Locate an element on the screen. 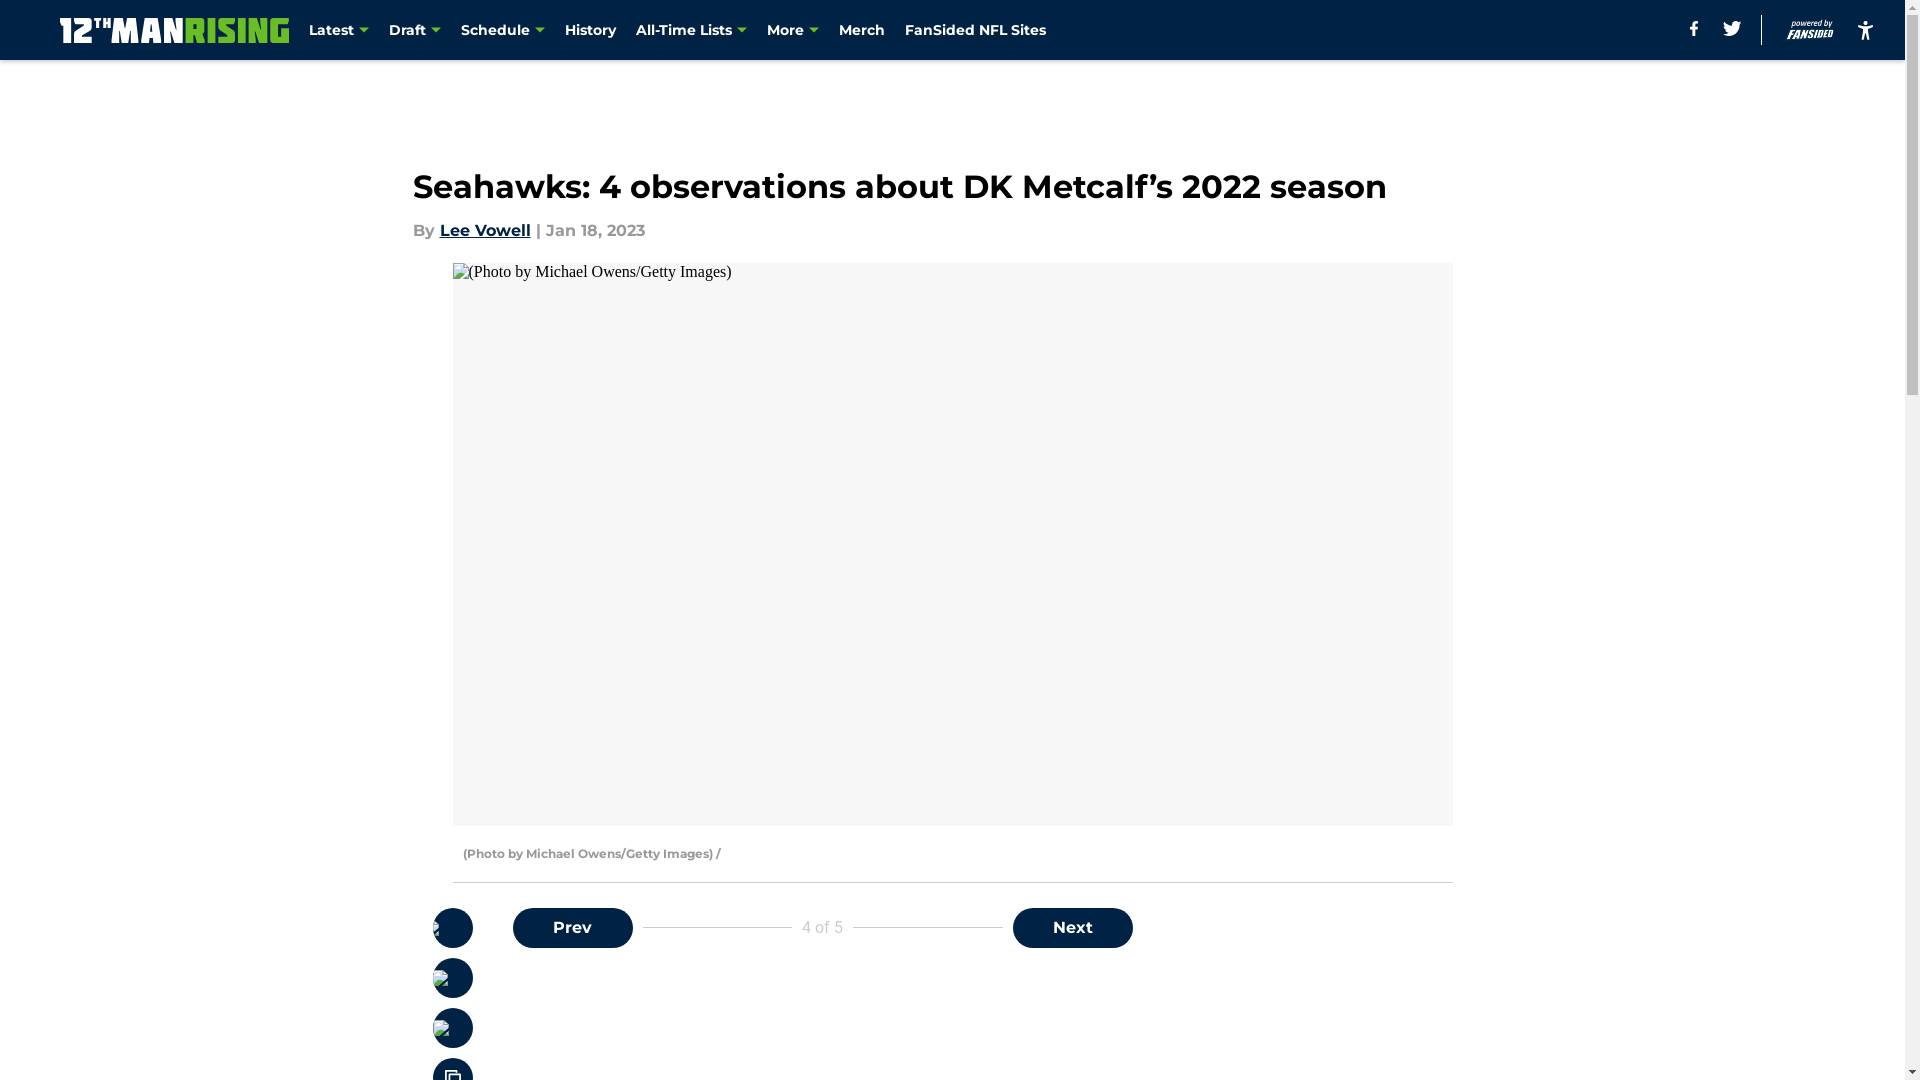  Prev is located at coordinates (572, 928).